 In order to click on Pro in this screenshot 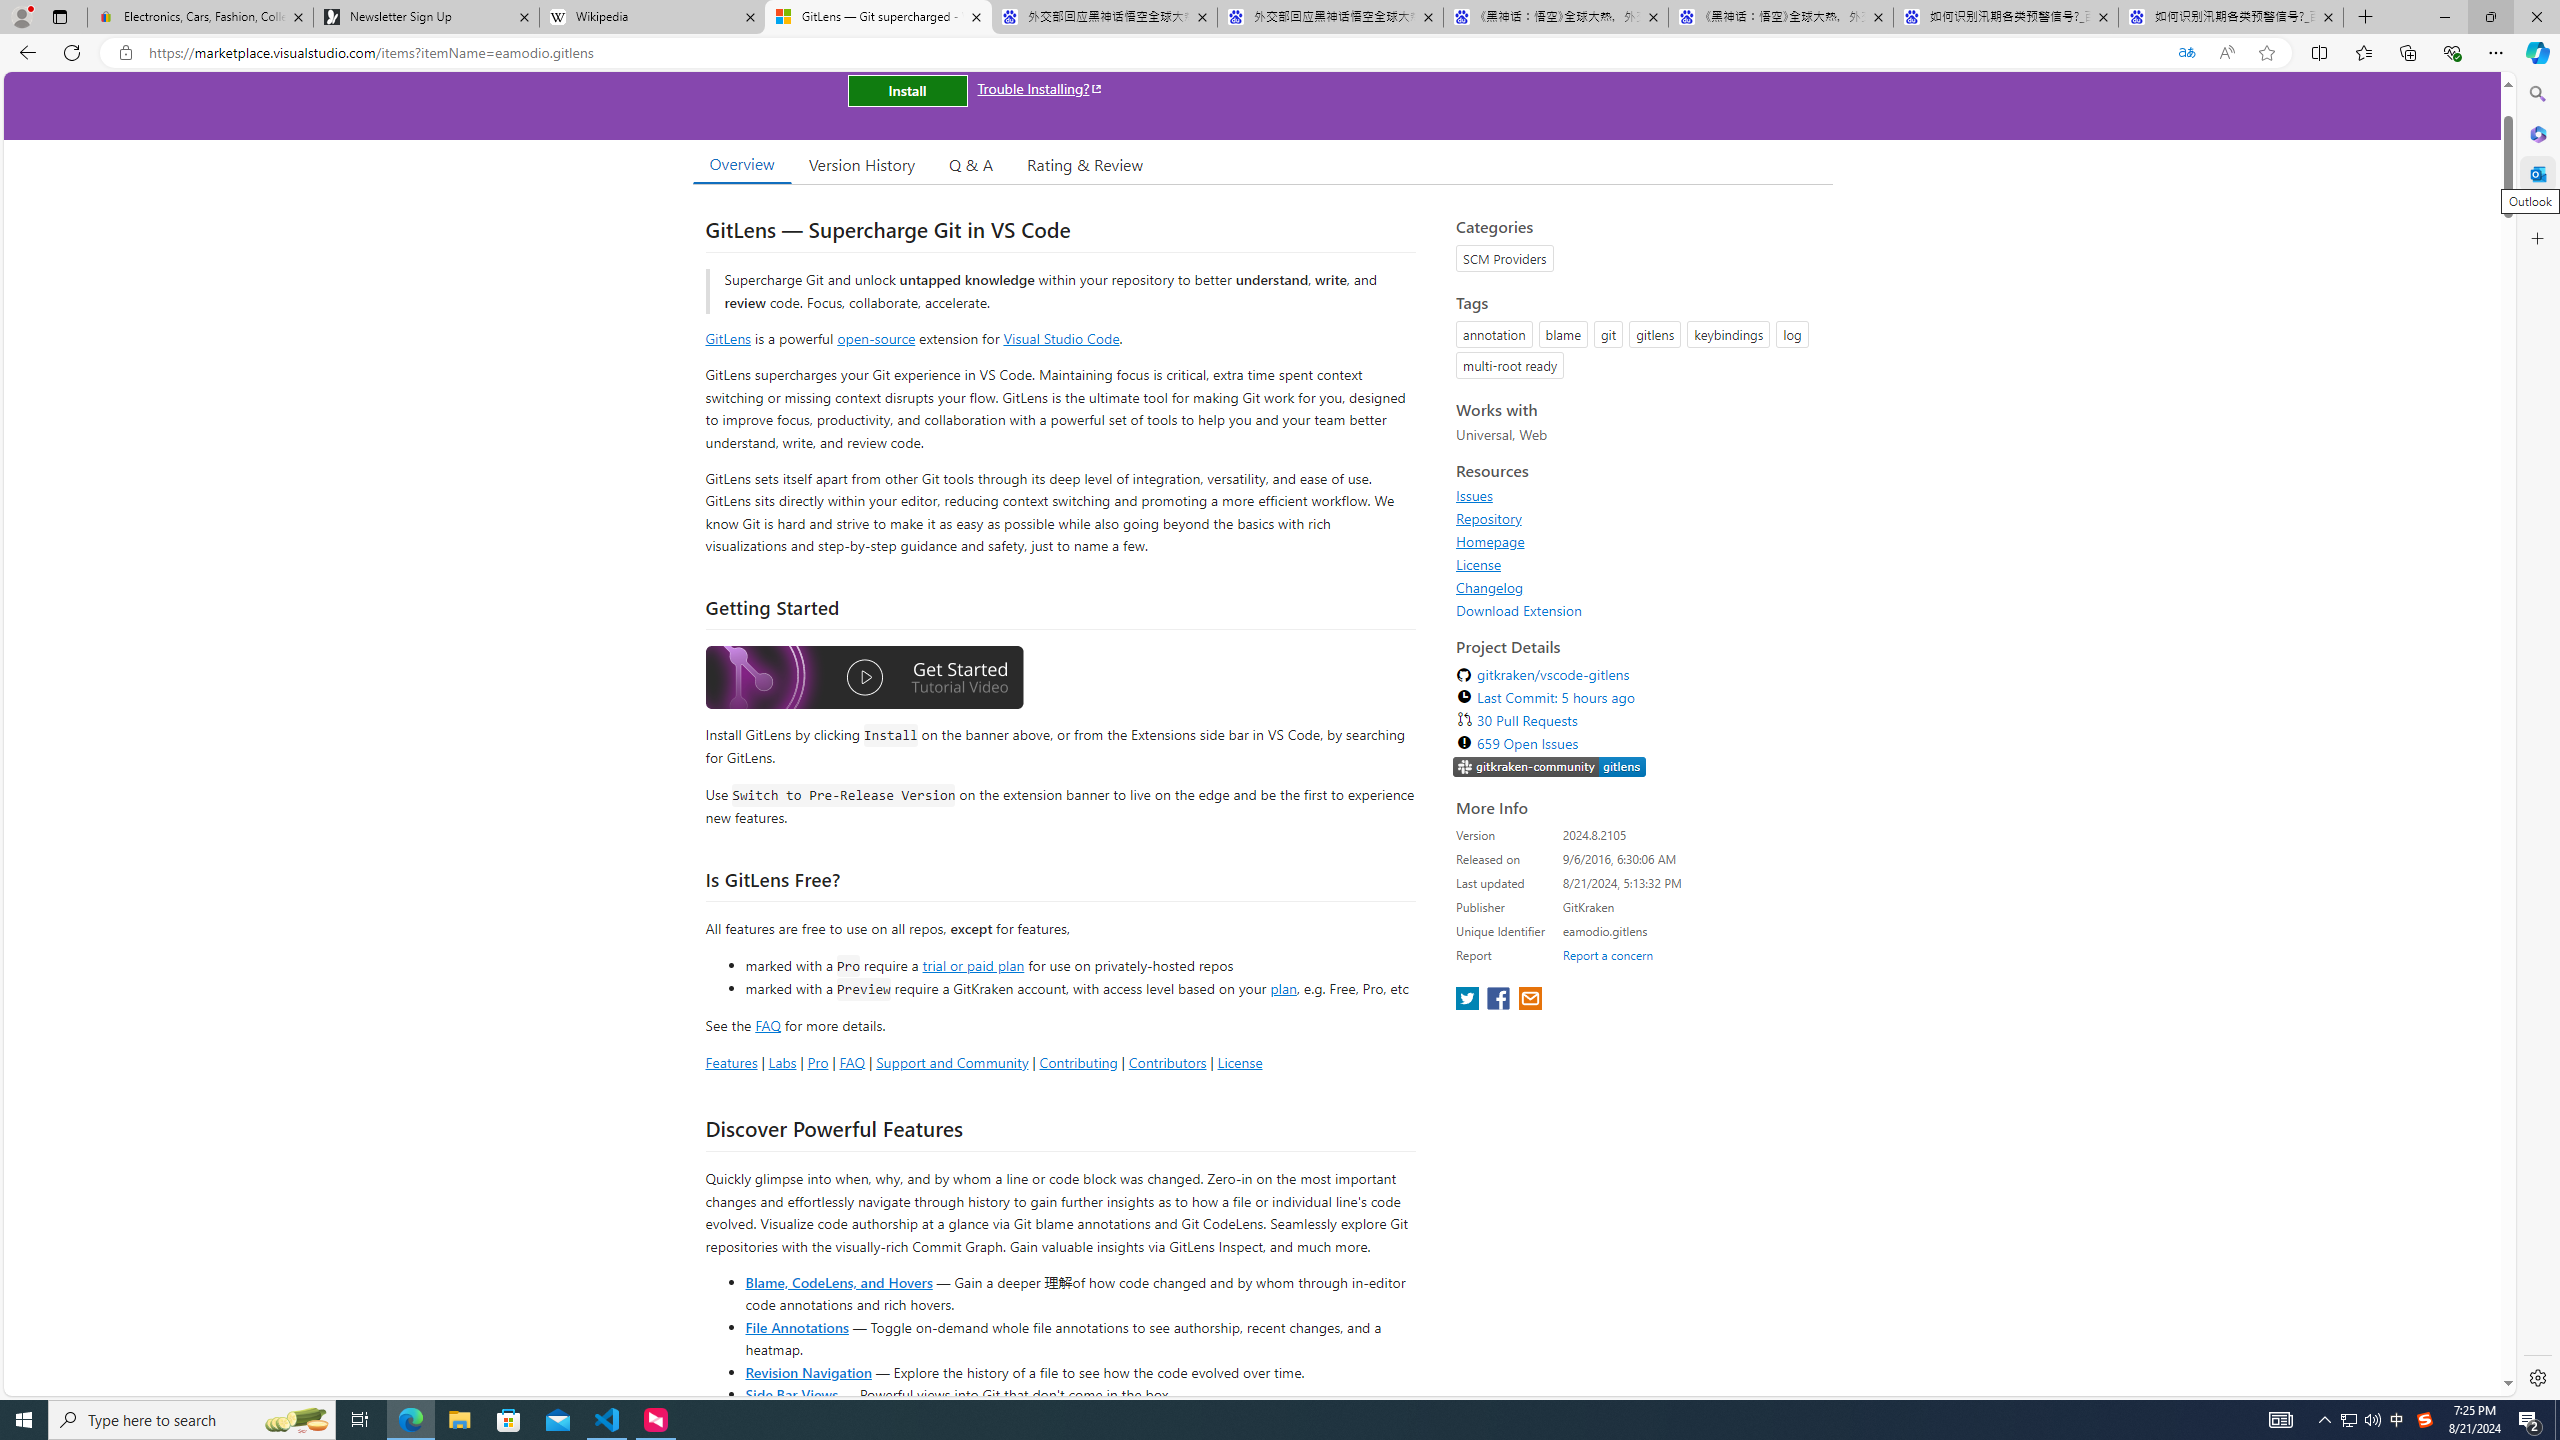, I will do `click(818, 1062)`.